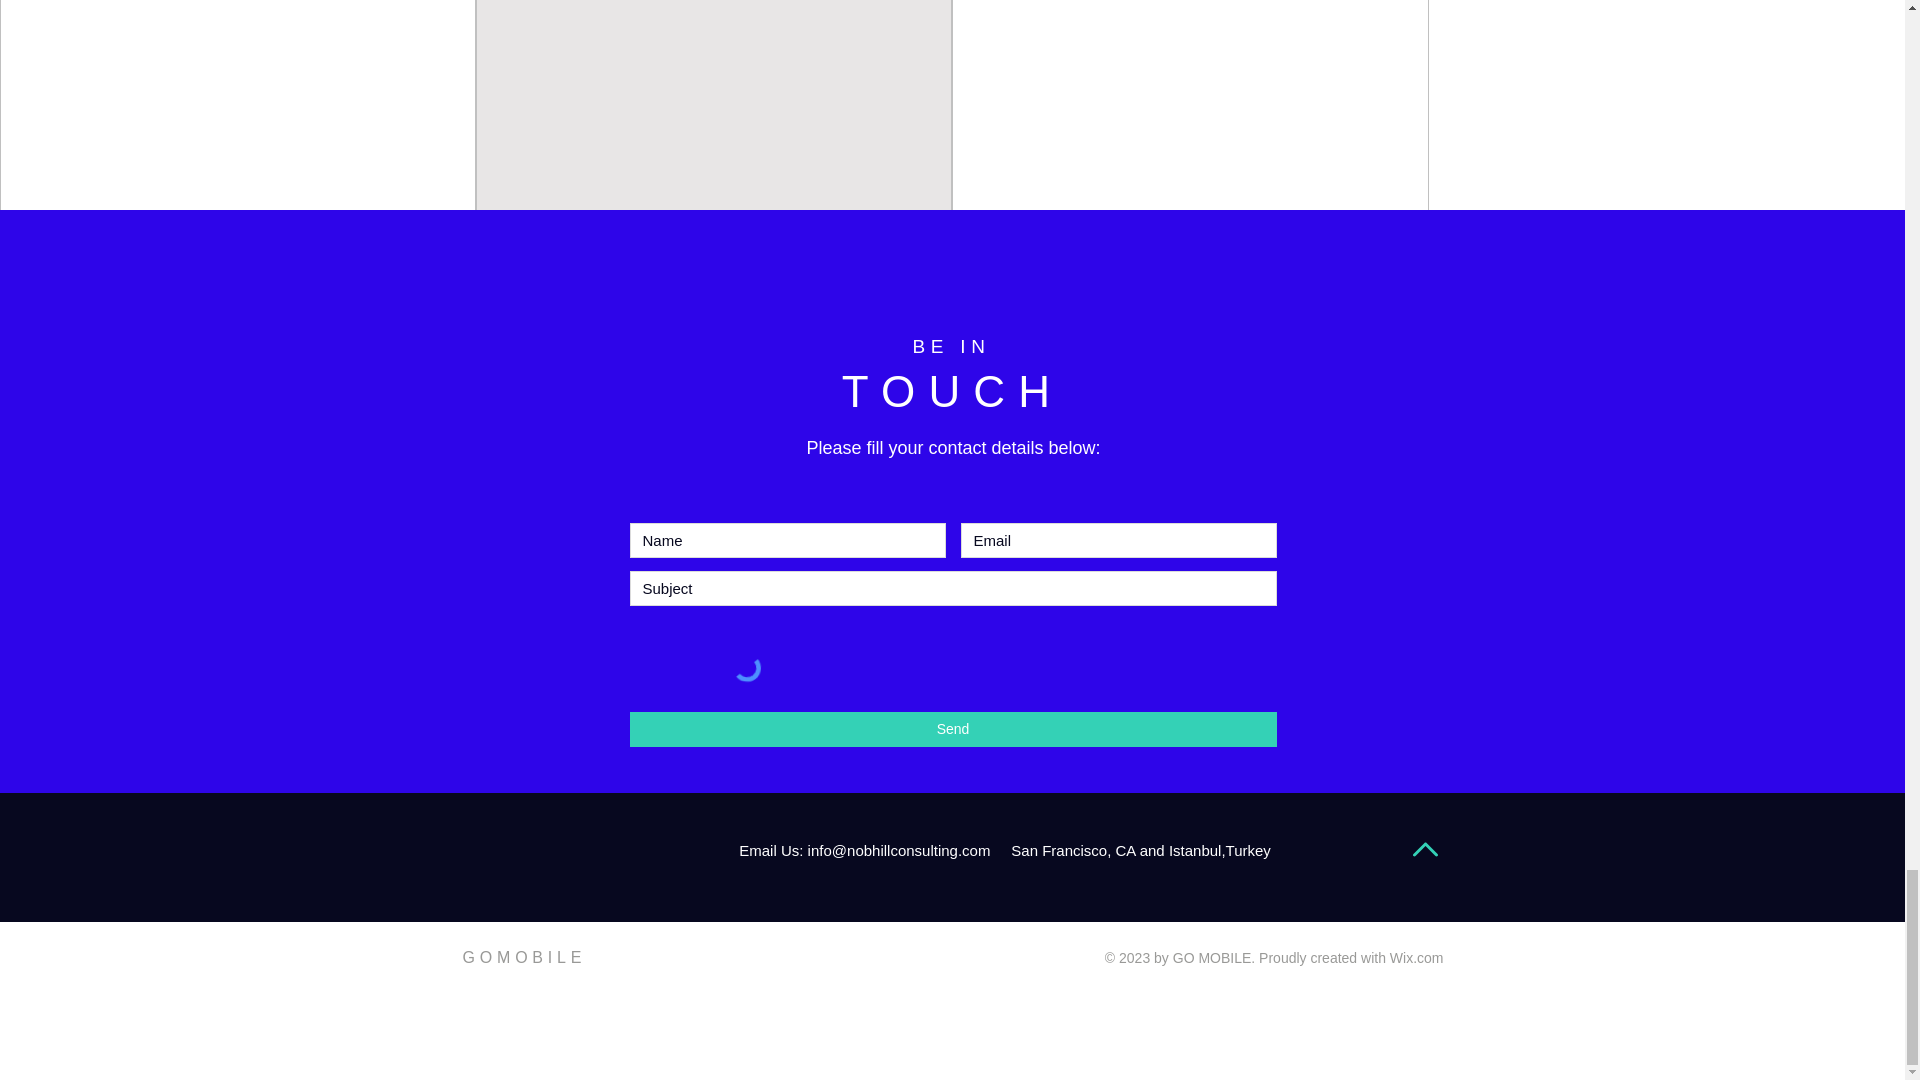 This screenshot has height=1080, width=1920. Describe the element at coordinates (524, 957) in the screenshot. I see `GOMOBILE` at that location.